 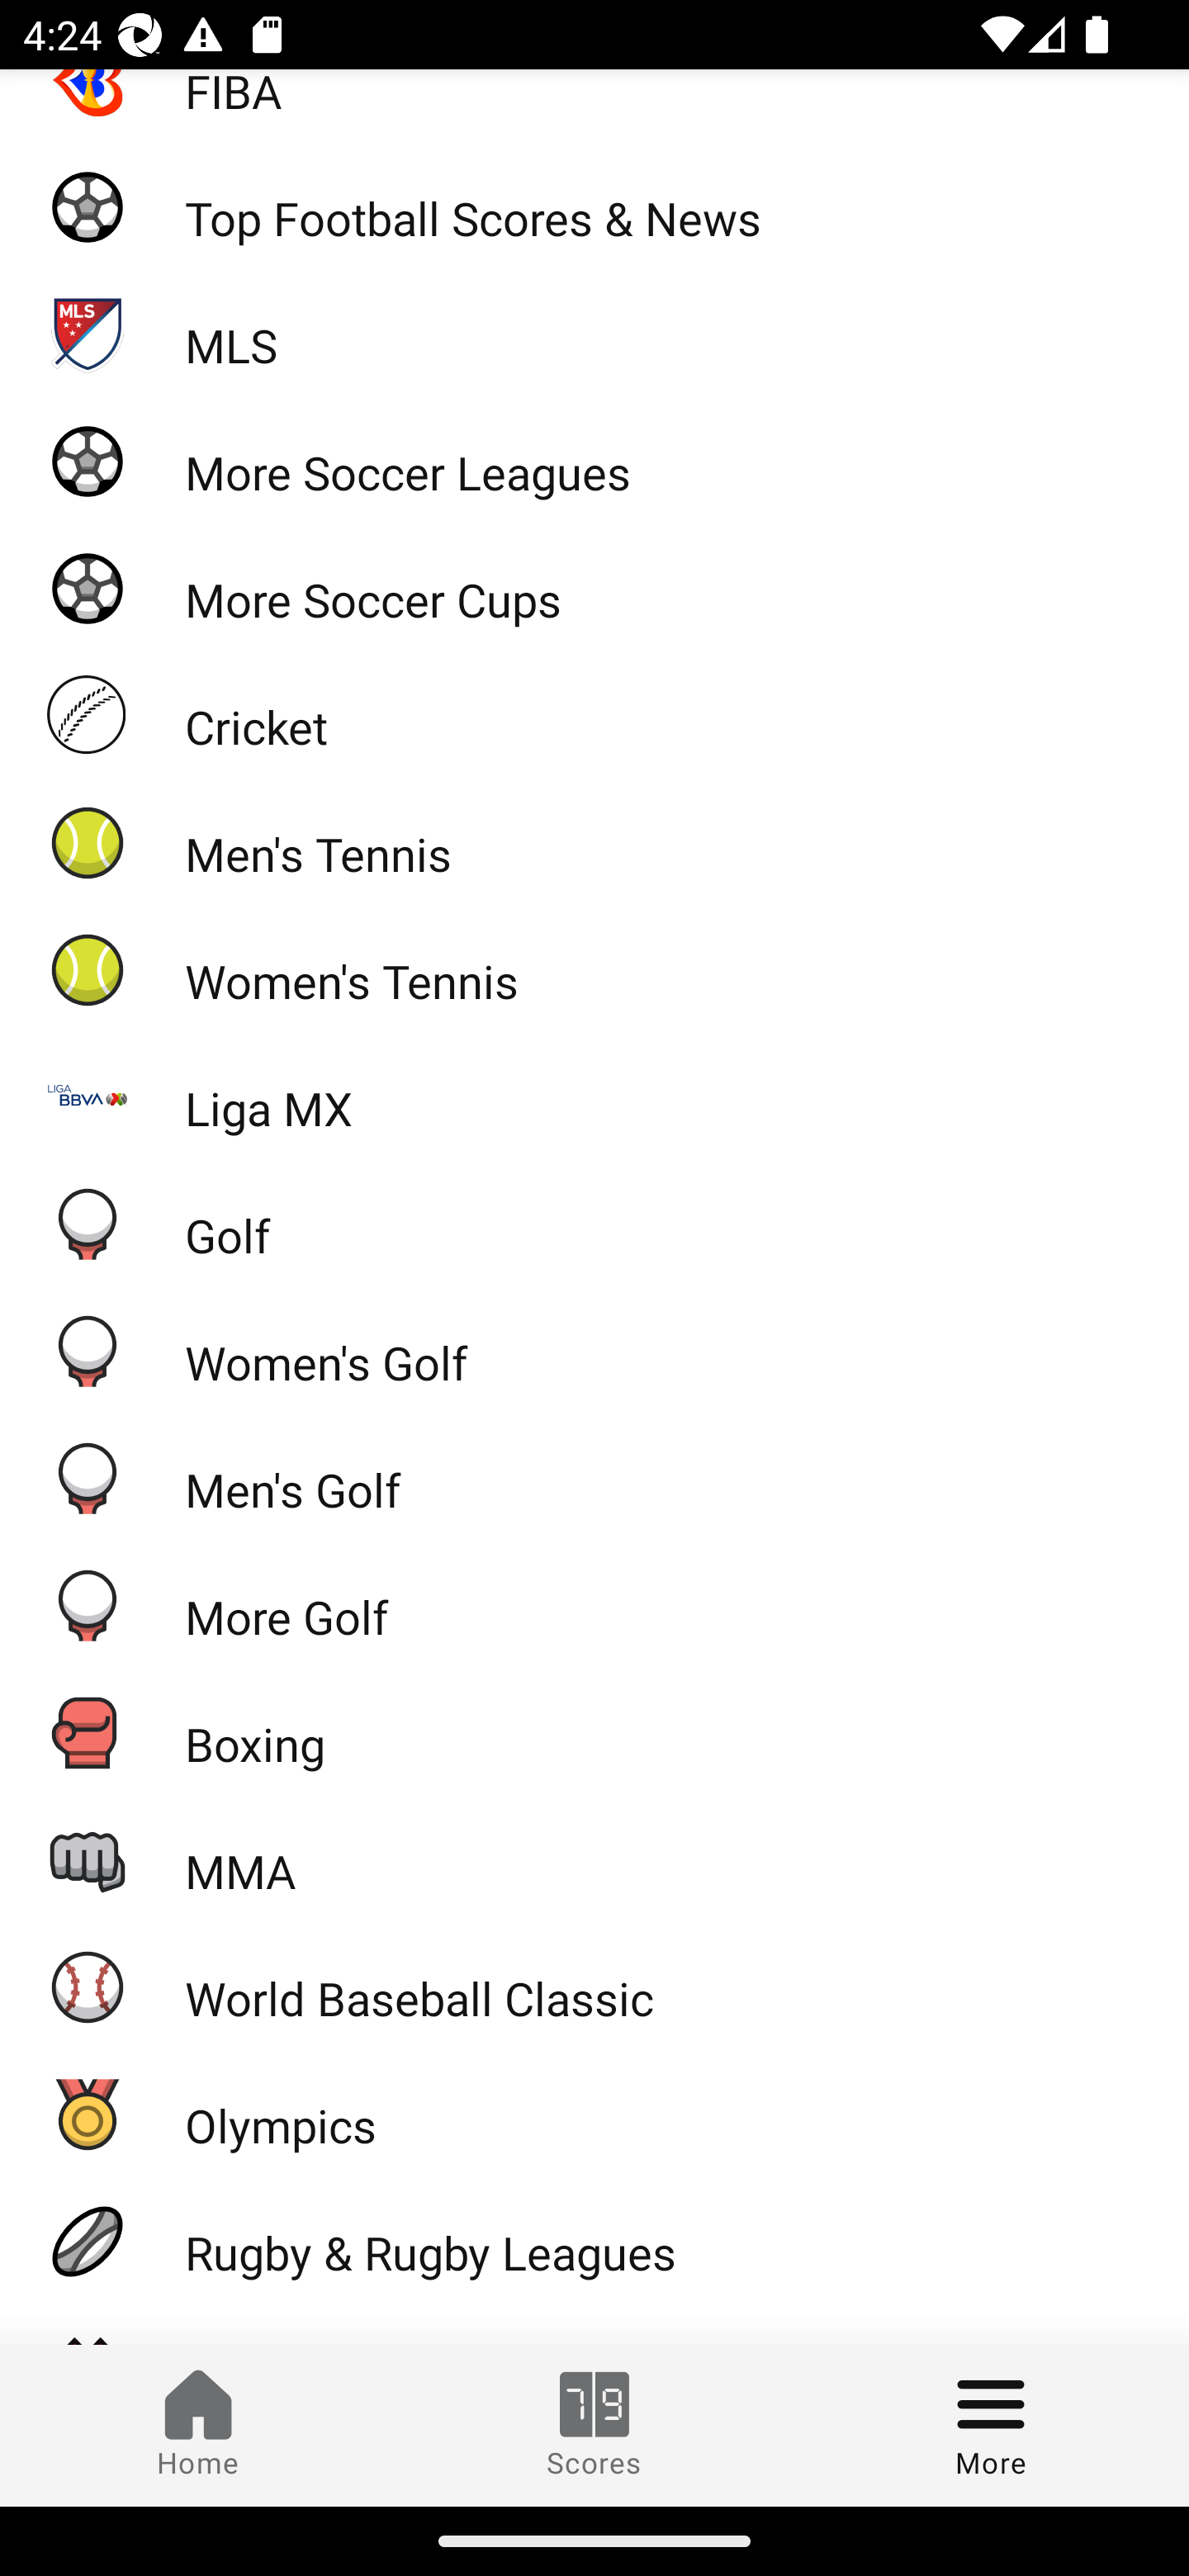 What do you see at coordinates (594, 2241) in the screenshot?
I see `Rugby & Rugby Leagues` at bounding box center [594, 2241].